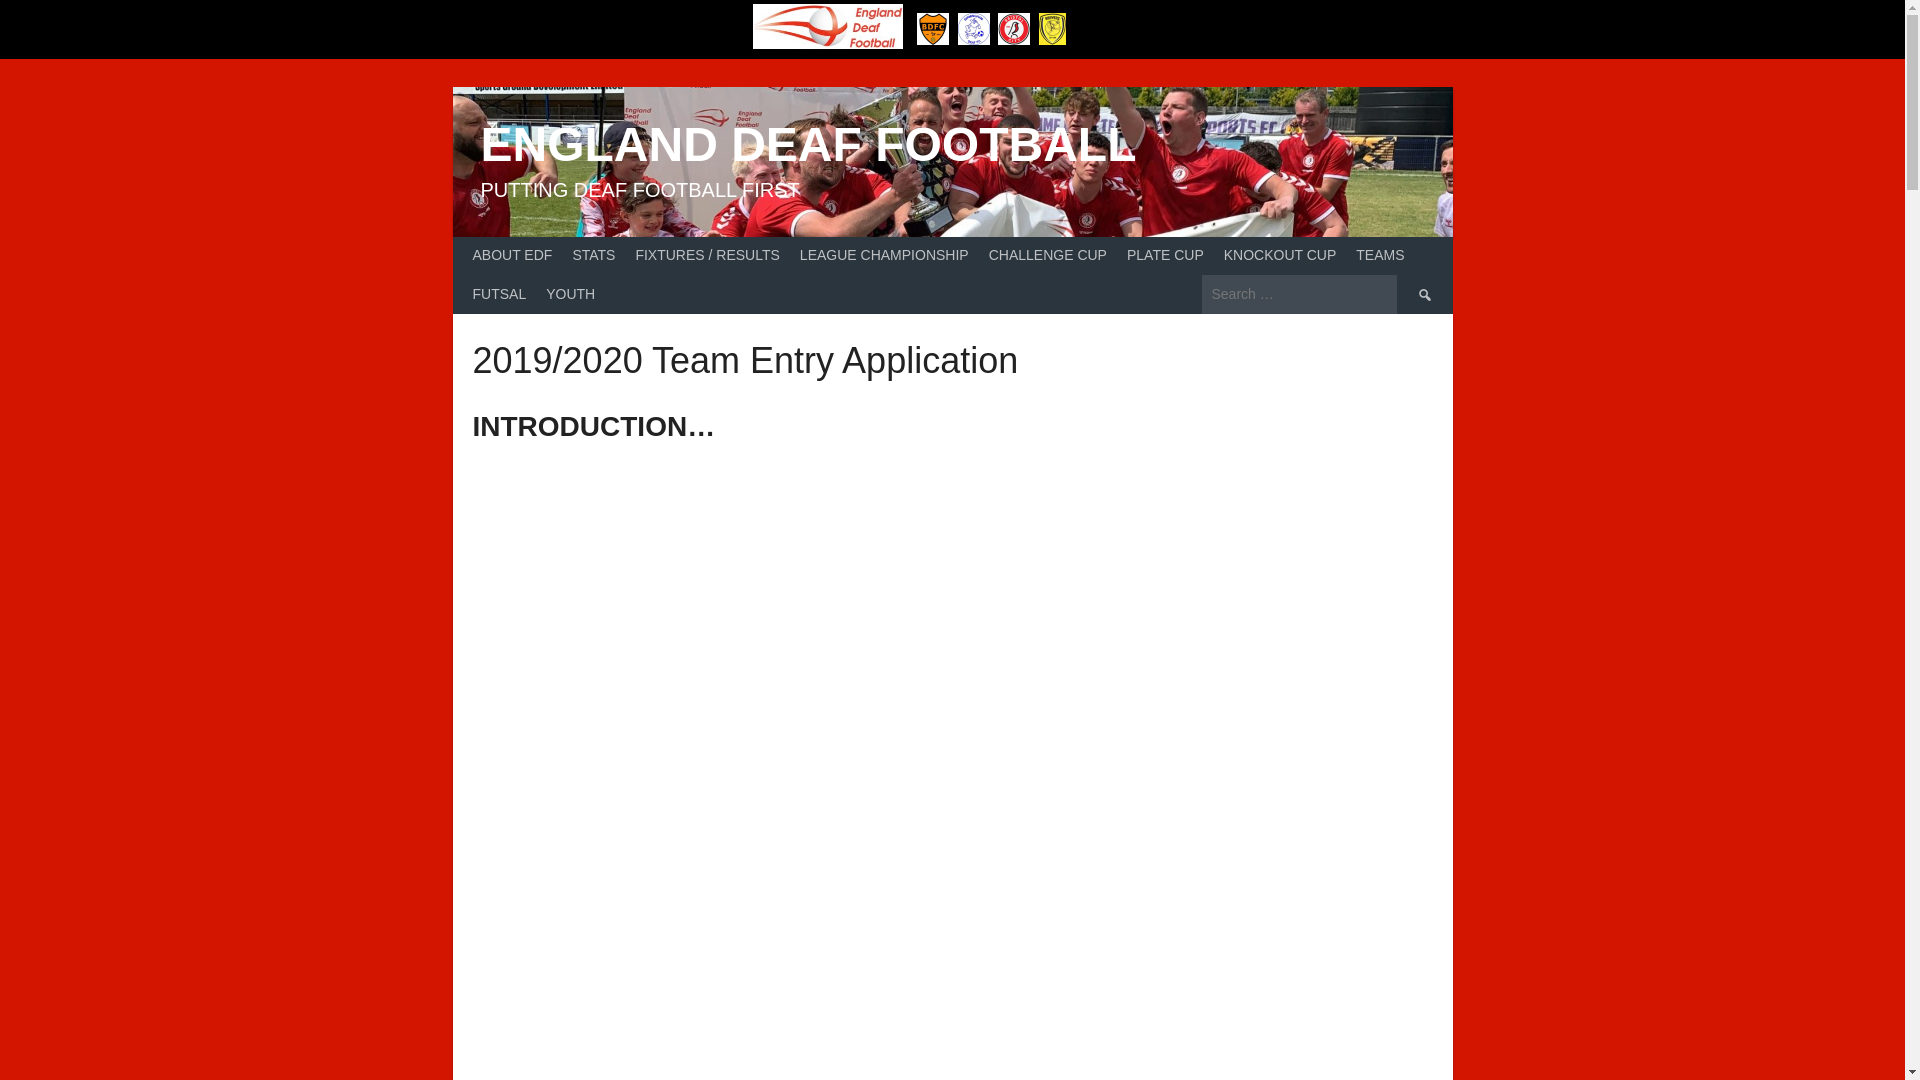 This screenshot has height=1080, width=1920. I want to click on Birmingham DFC, so click(974, 28).